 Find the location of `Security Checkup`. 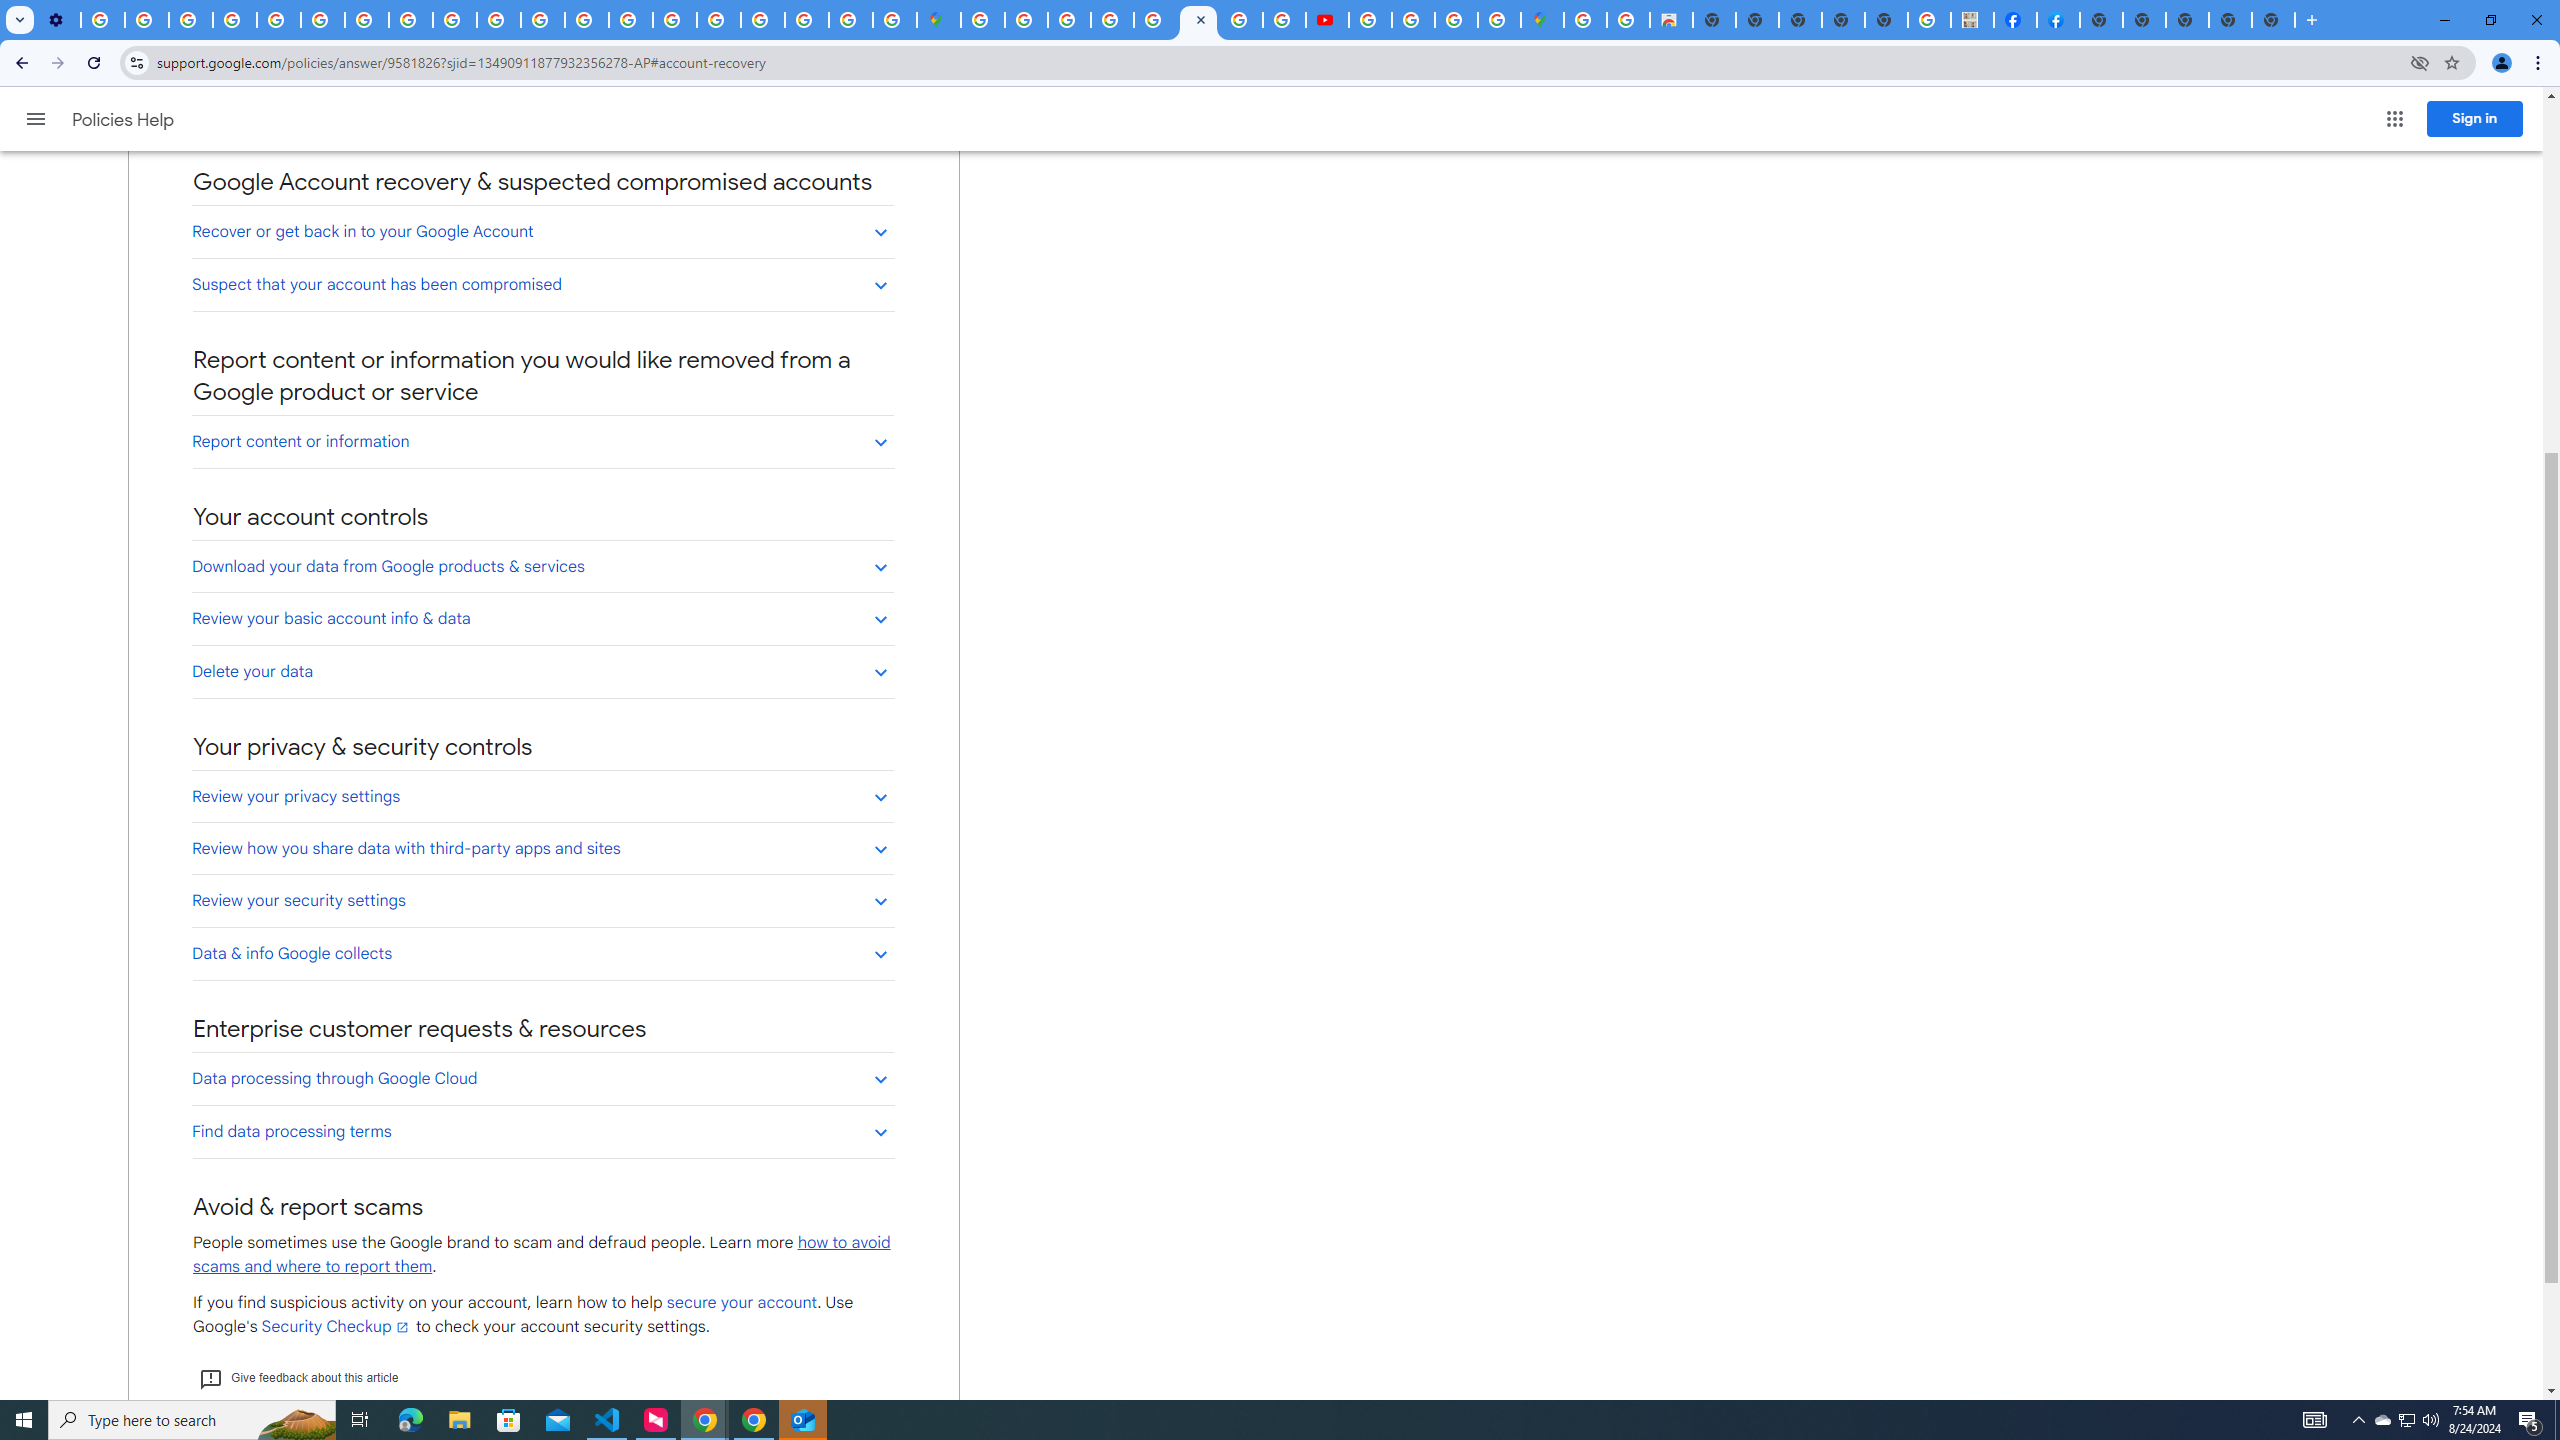

Security Checkup is located at coordinates (336, 1326).